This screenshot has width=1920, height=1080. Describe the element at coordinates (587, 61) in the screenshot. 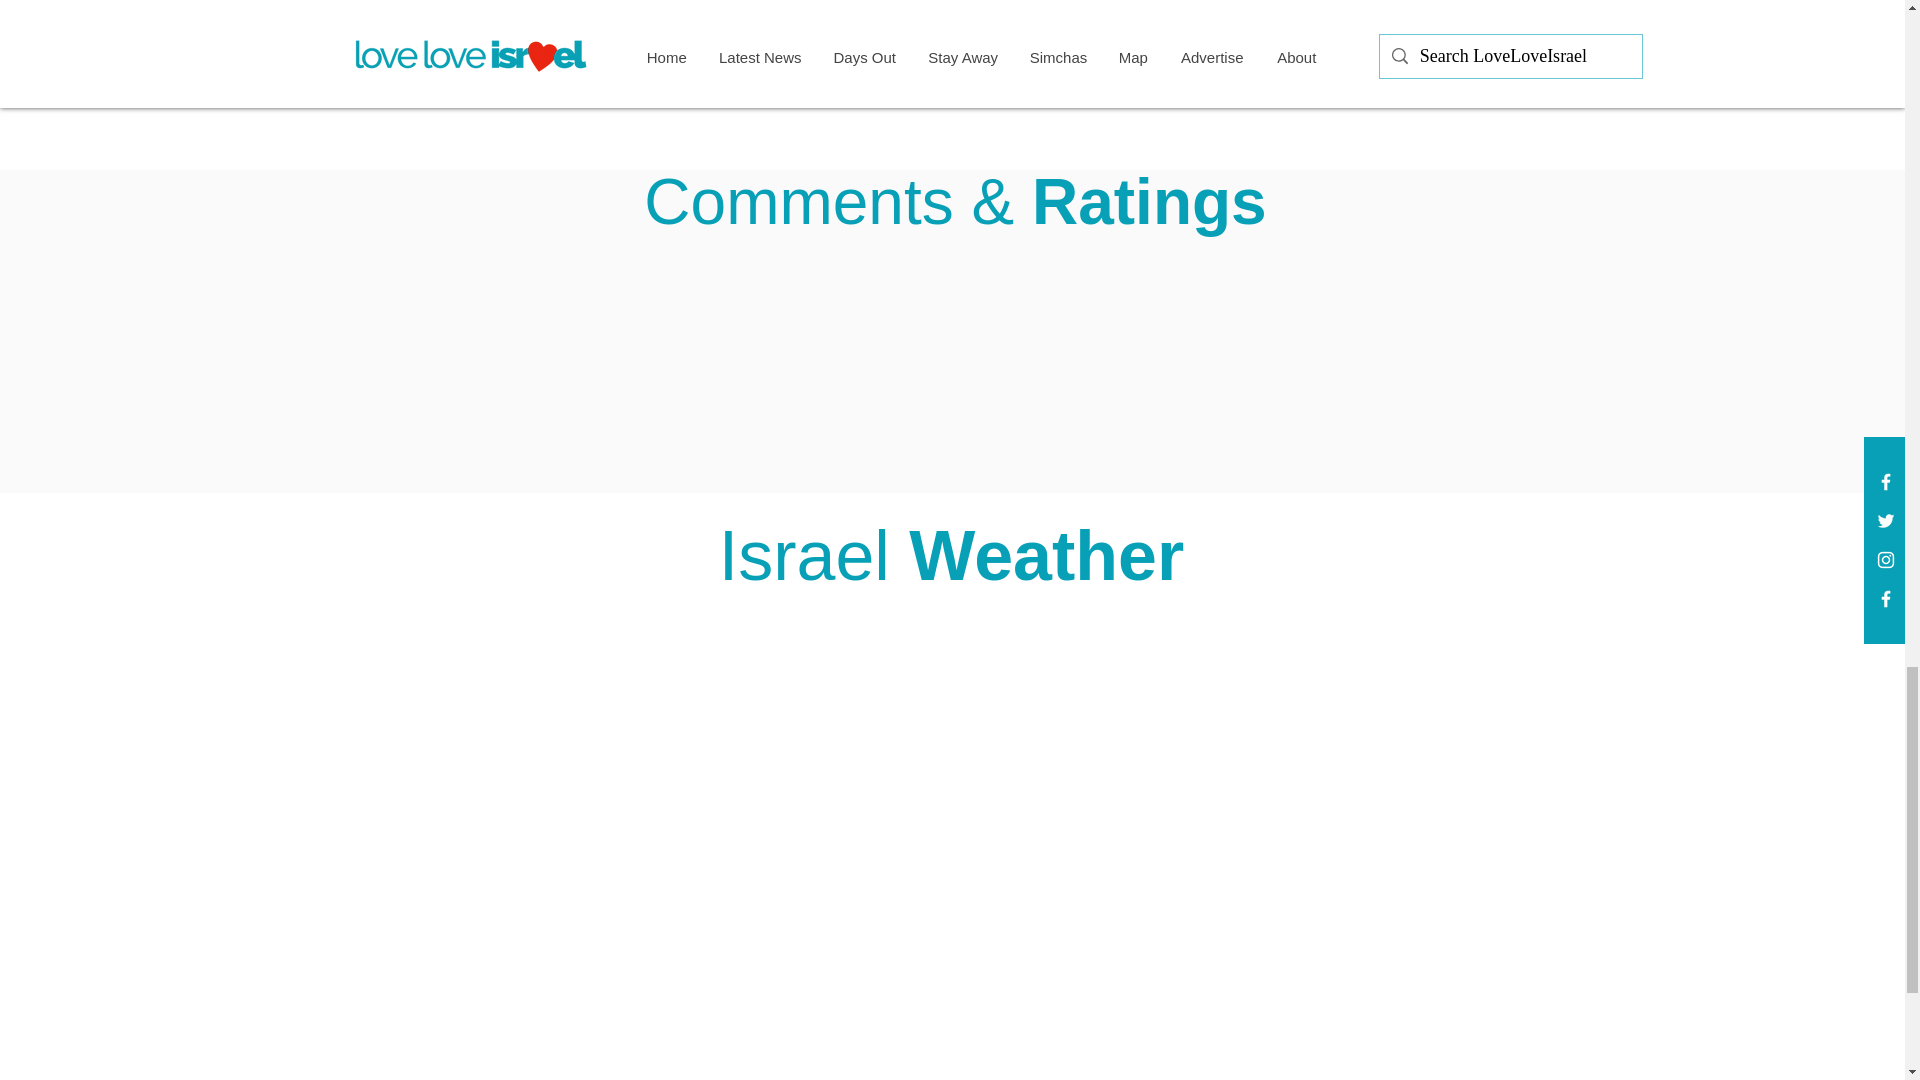

I see `0` at that location.